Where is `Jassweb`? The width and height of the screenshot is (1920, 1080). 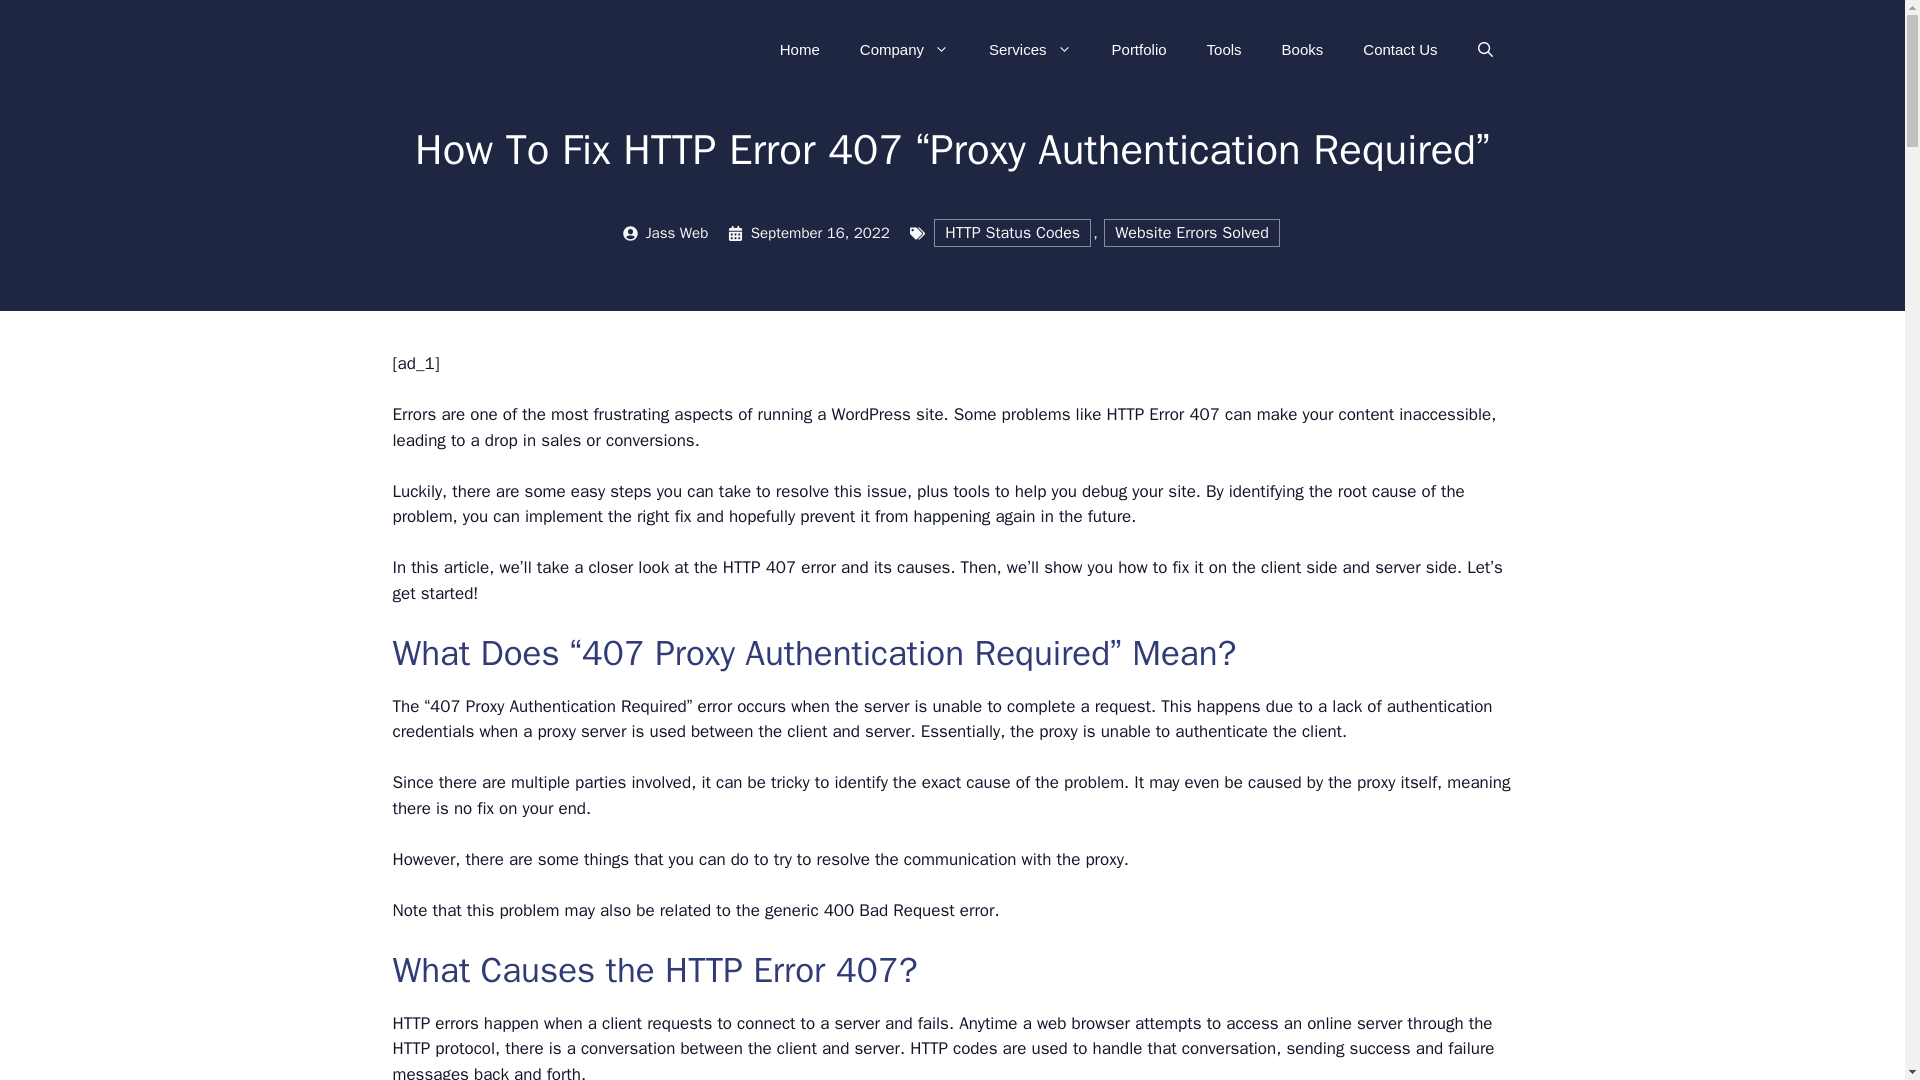 Jassweb is located at coordinates (502, 48).